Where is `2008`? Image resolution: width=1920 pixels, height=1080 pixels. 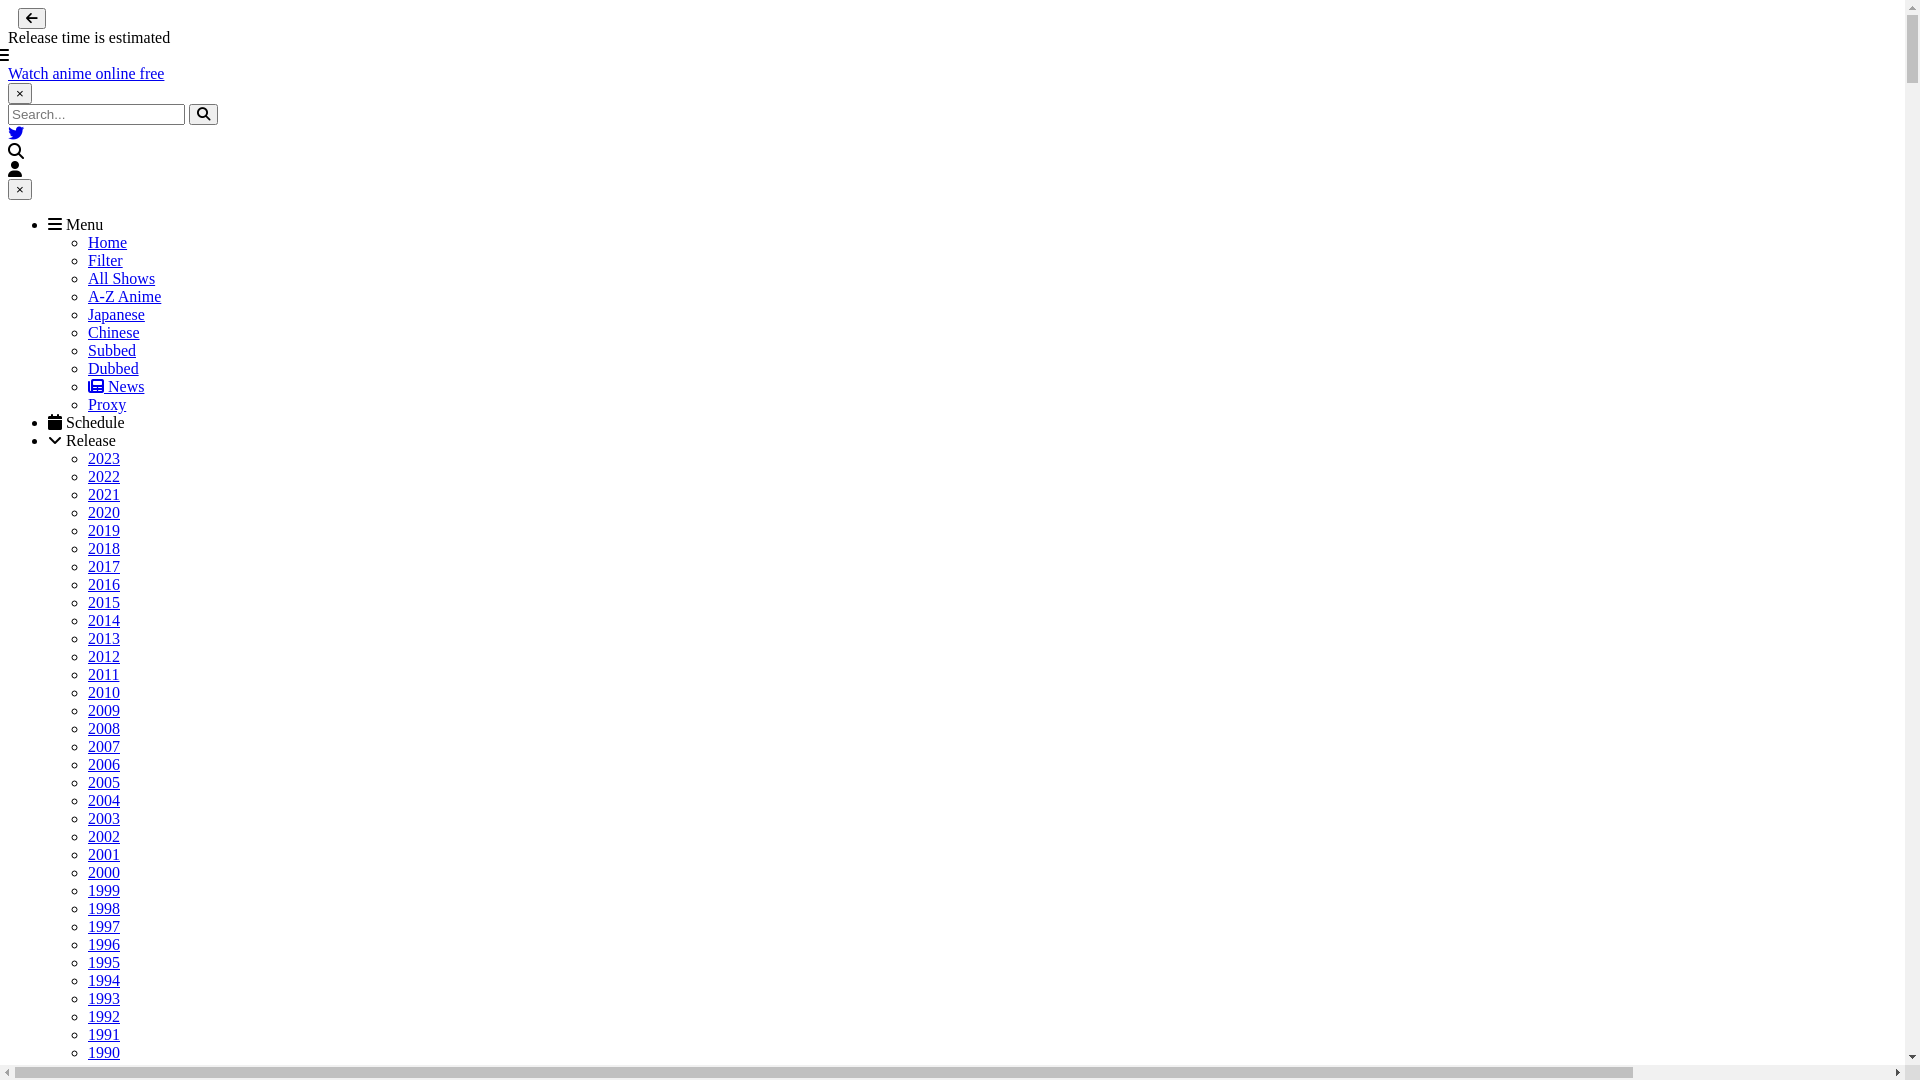
2008 is located at coordinates (104, 728).